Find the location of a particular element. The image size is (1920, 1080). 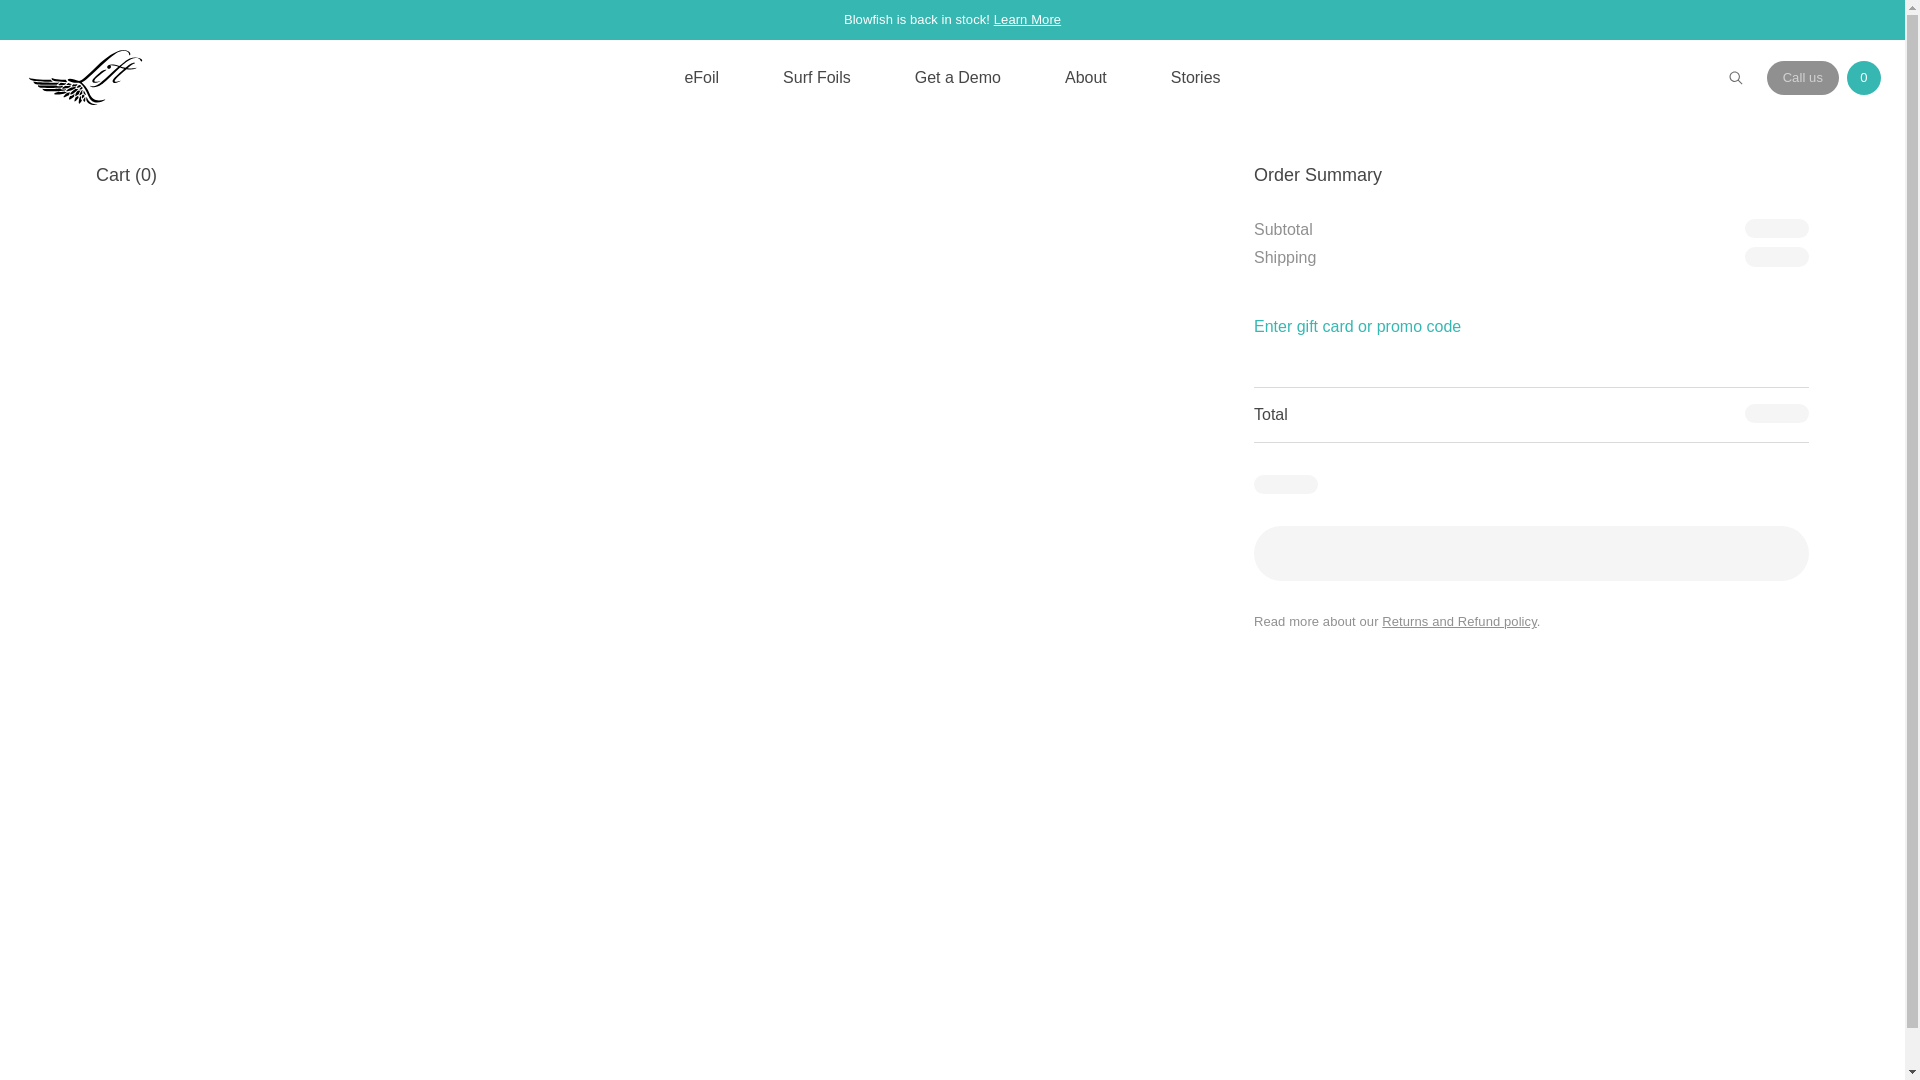

Get a Demo is located at coordinates (958, 78).